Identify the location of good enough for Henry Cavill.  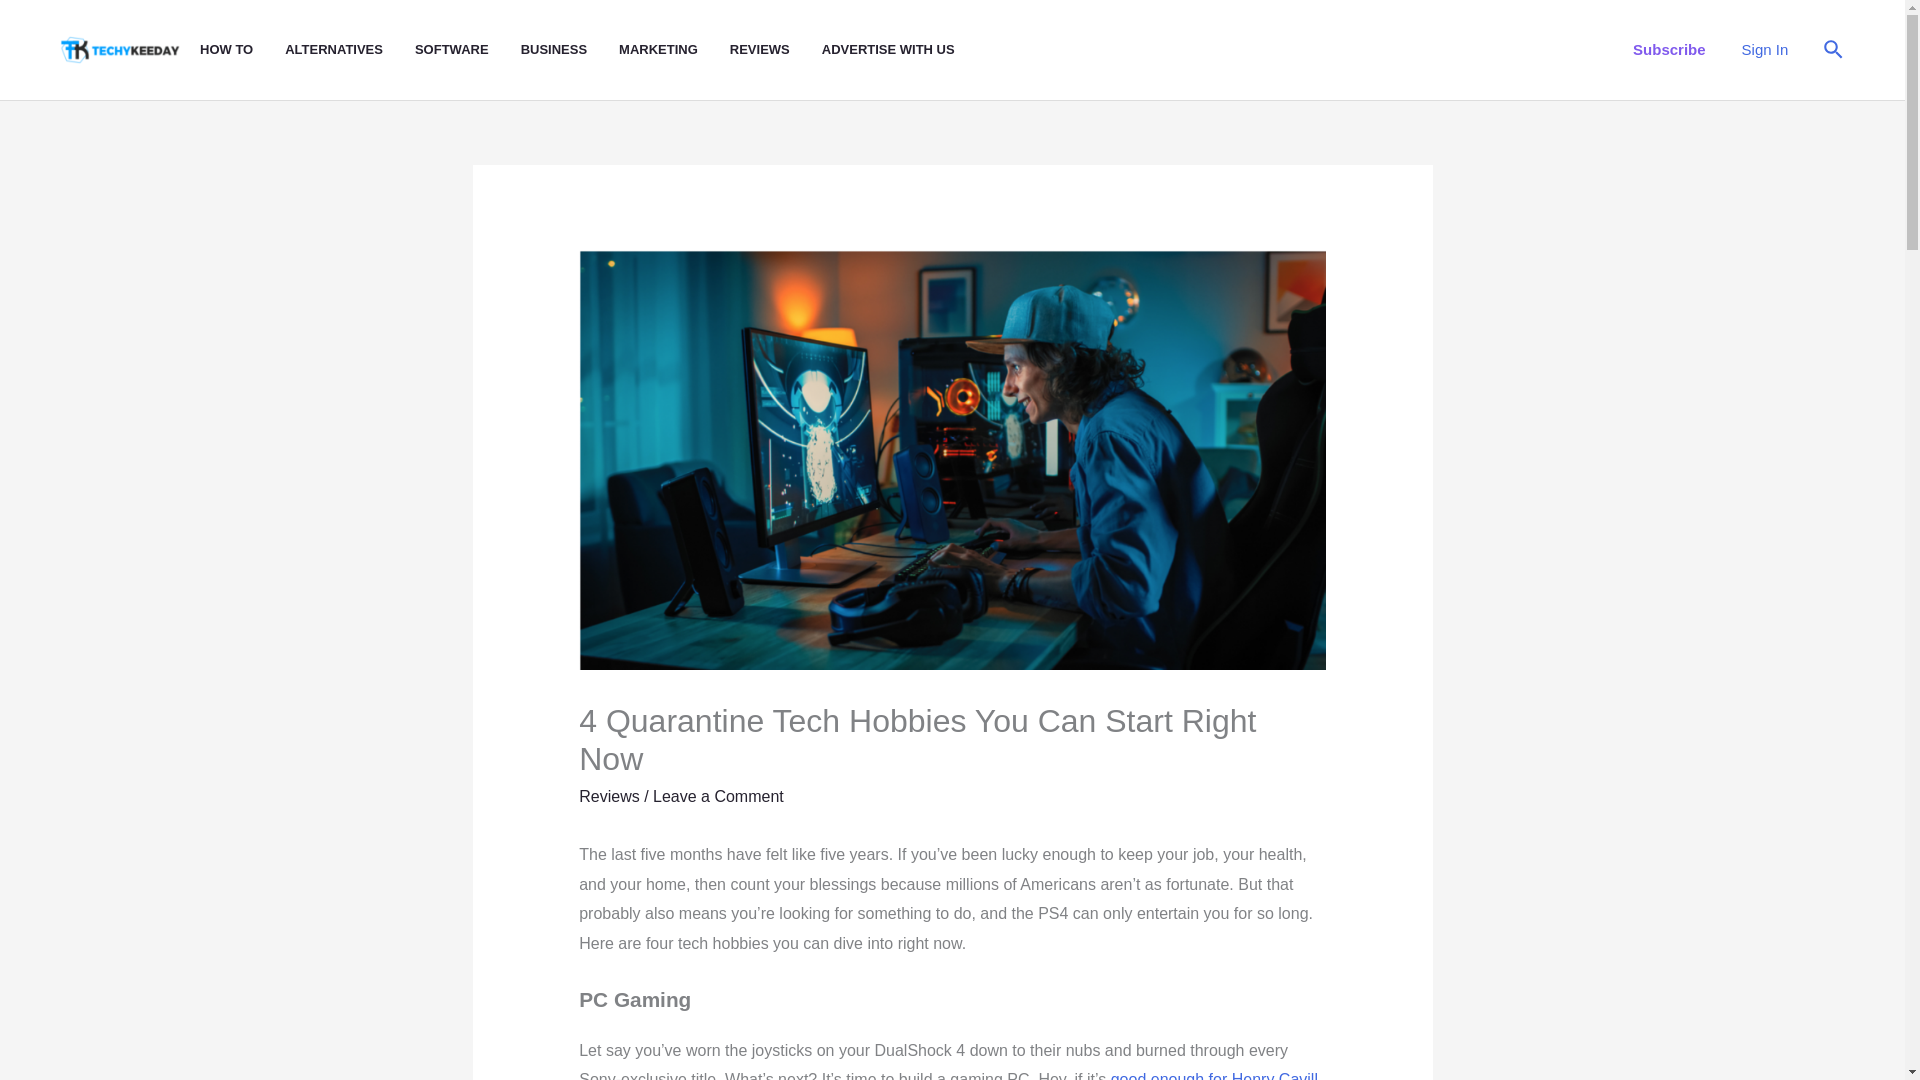
(1214, 1076).